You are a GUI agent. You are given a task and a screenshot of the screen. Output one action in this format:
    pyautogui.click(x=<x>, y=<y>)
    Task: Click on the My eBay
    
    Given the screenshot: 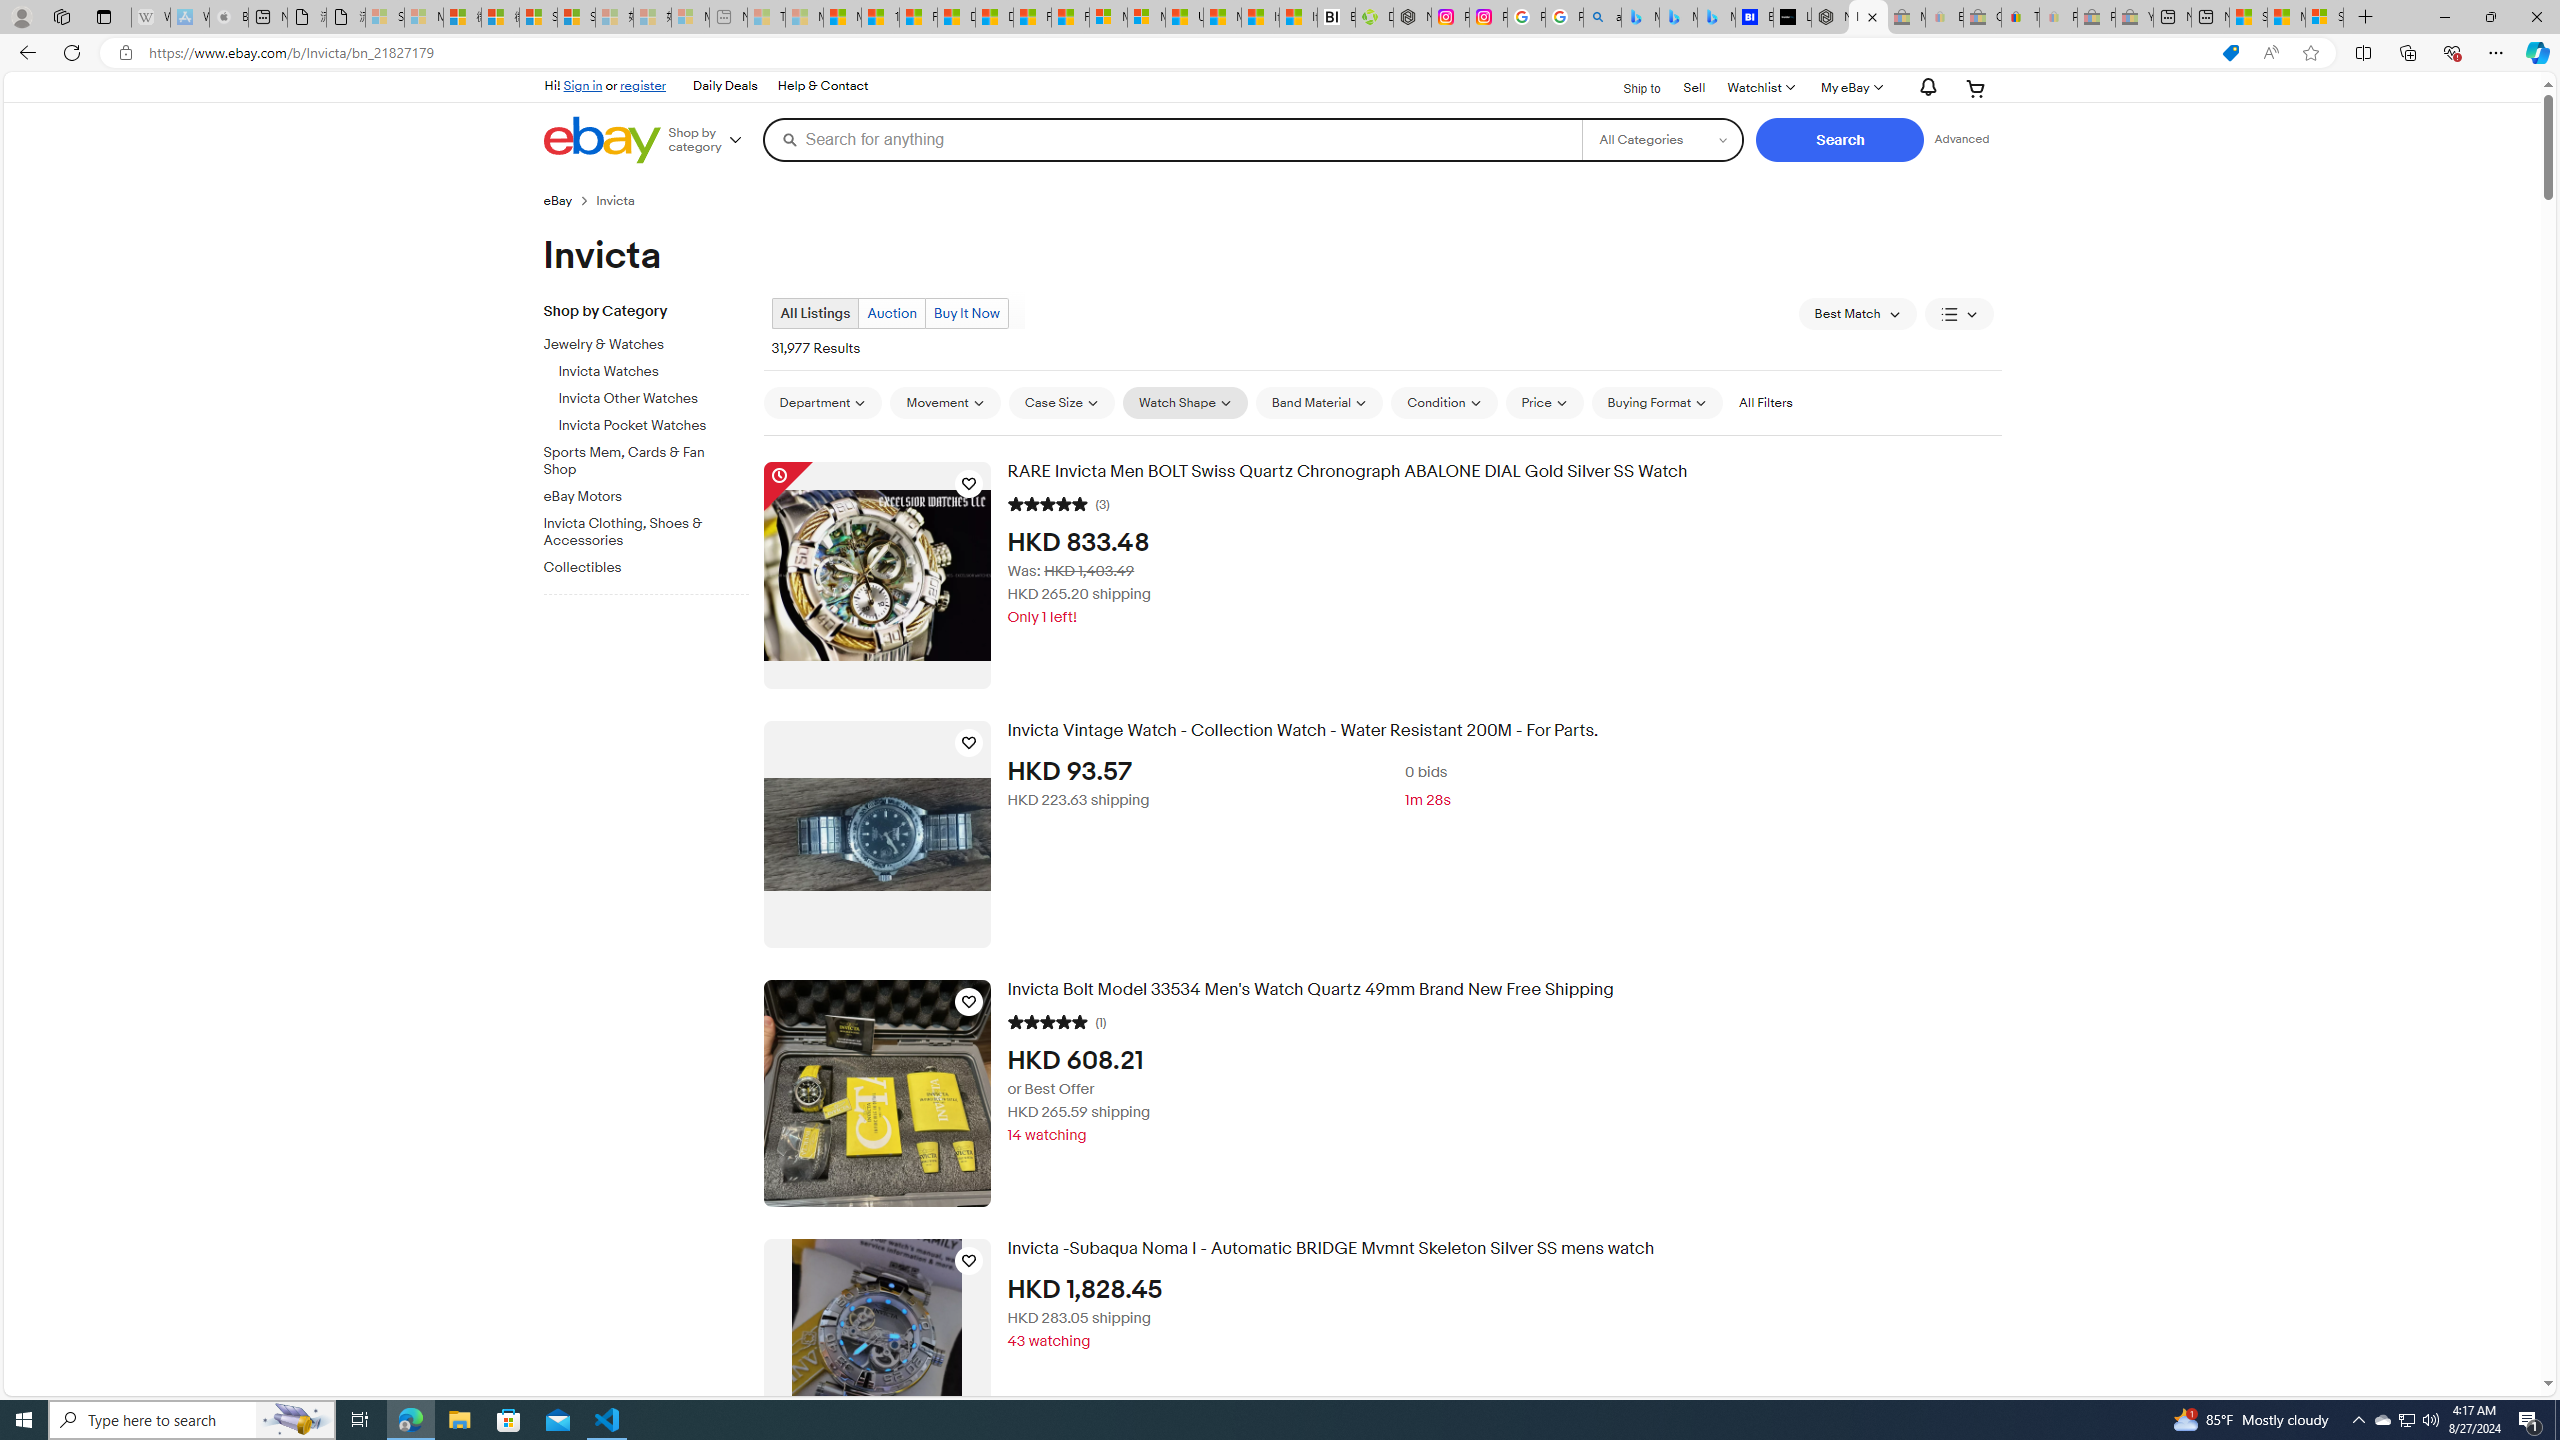 What is the action you would take?
    pyautogui.click(x=1850, y=88)
    